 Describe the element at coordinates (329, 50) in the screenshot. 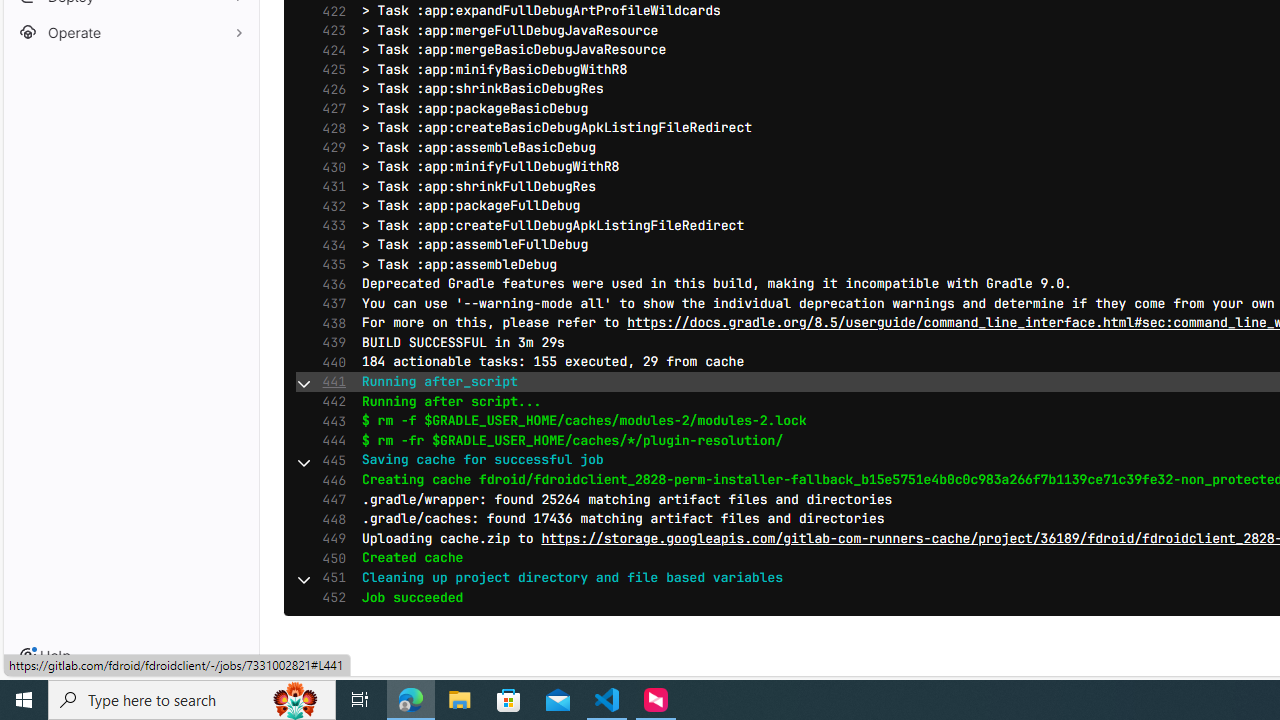

I see `424` at that location.